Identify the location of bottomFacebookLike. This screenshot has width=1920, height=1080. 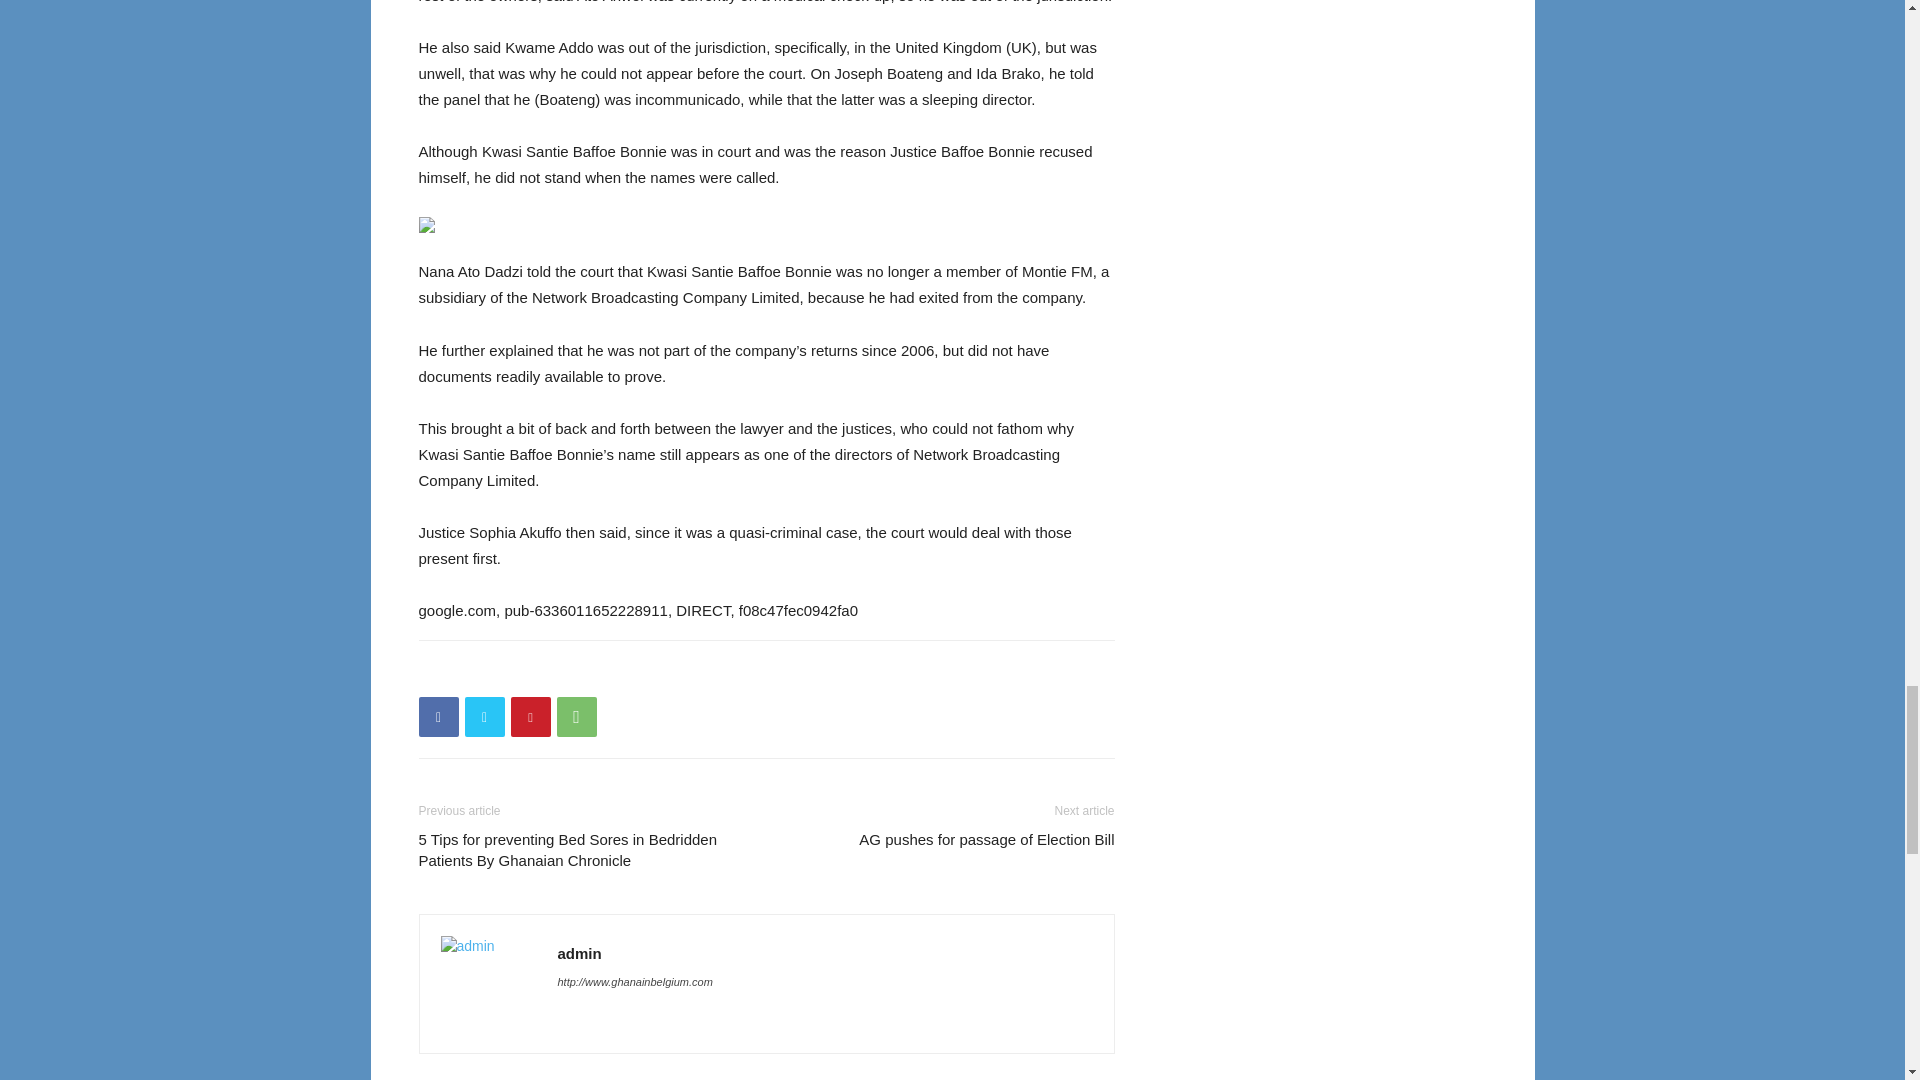
(568, 672).